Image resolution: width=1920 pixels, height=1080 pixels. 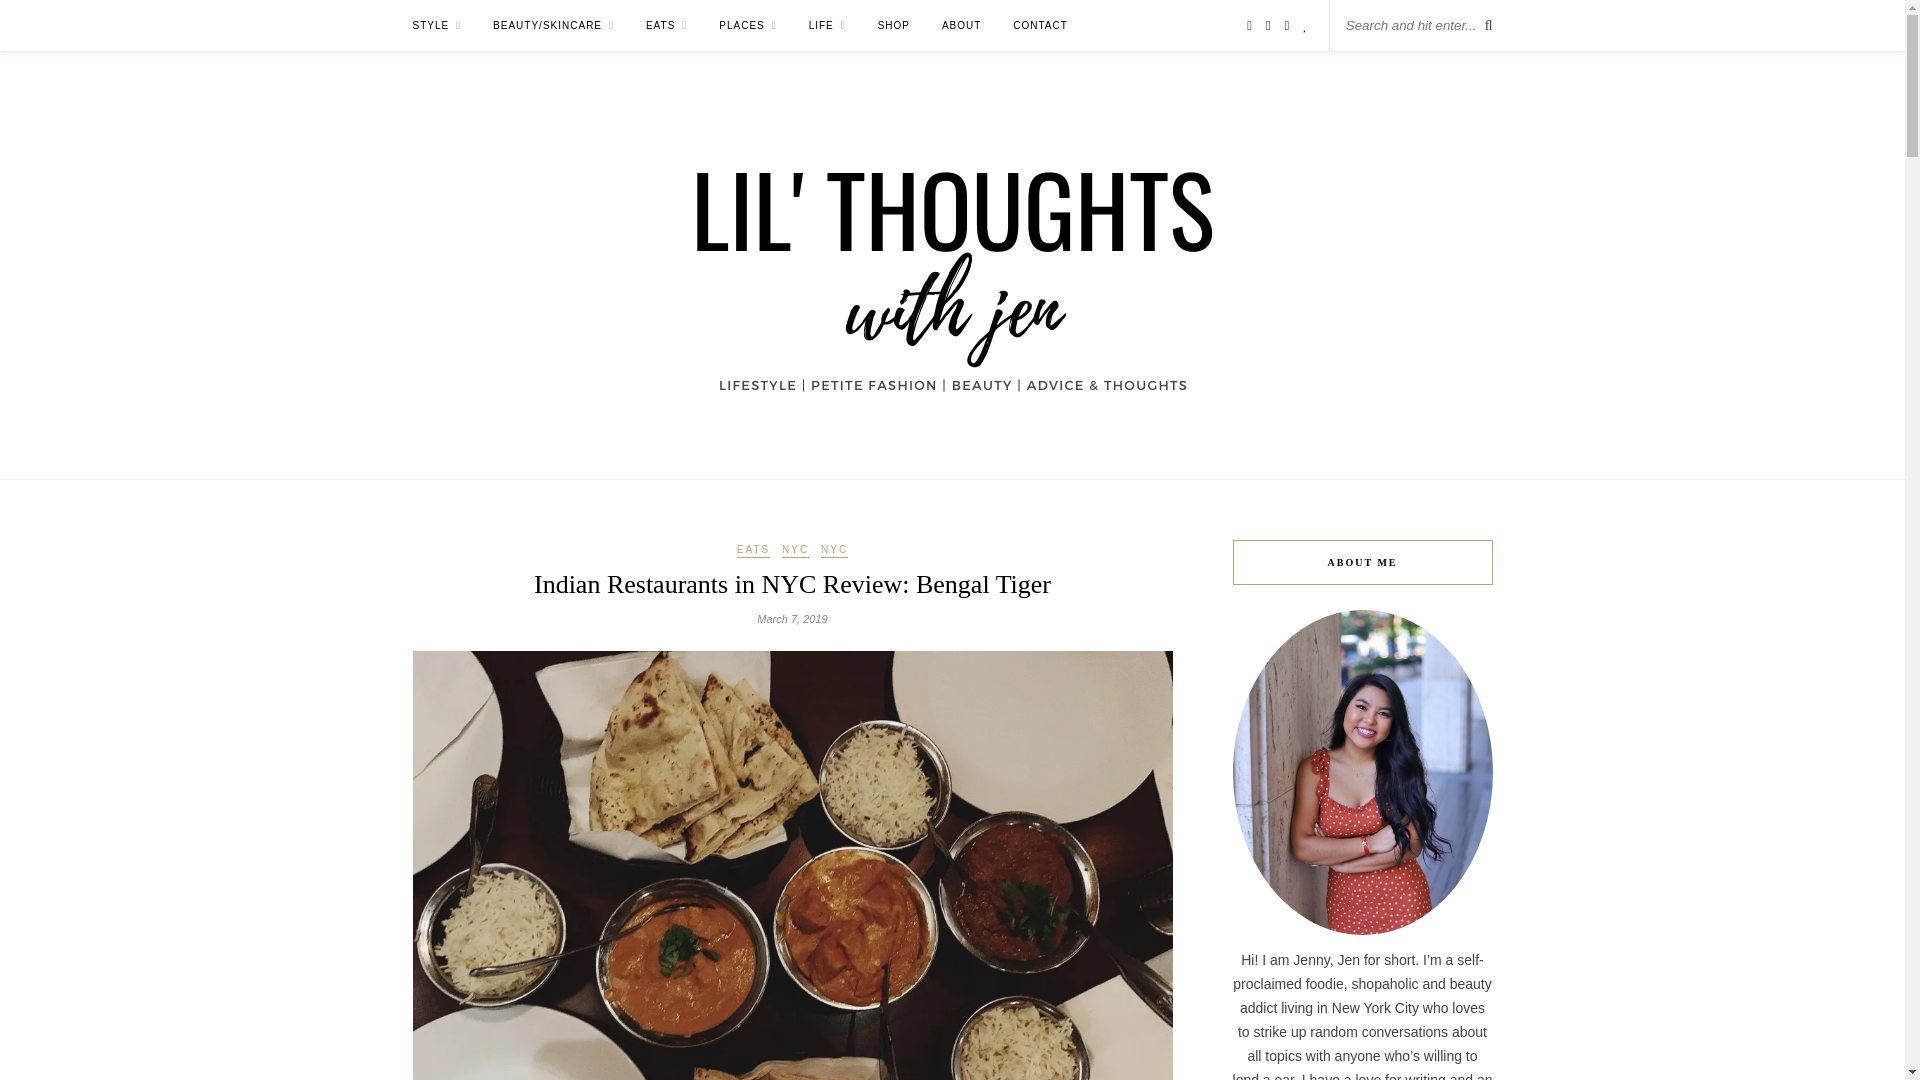 I want to click on STYLE, so click(x=436, y=25).